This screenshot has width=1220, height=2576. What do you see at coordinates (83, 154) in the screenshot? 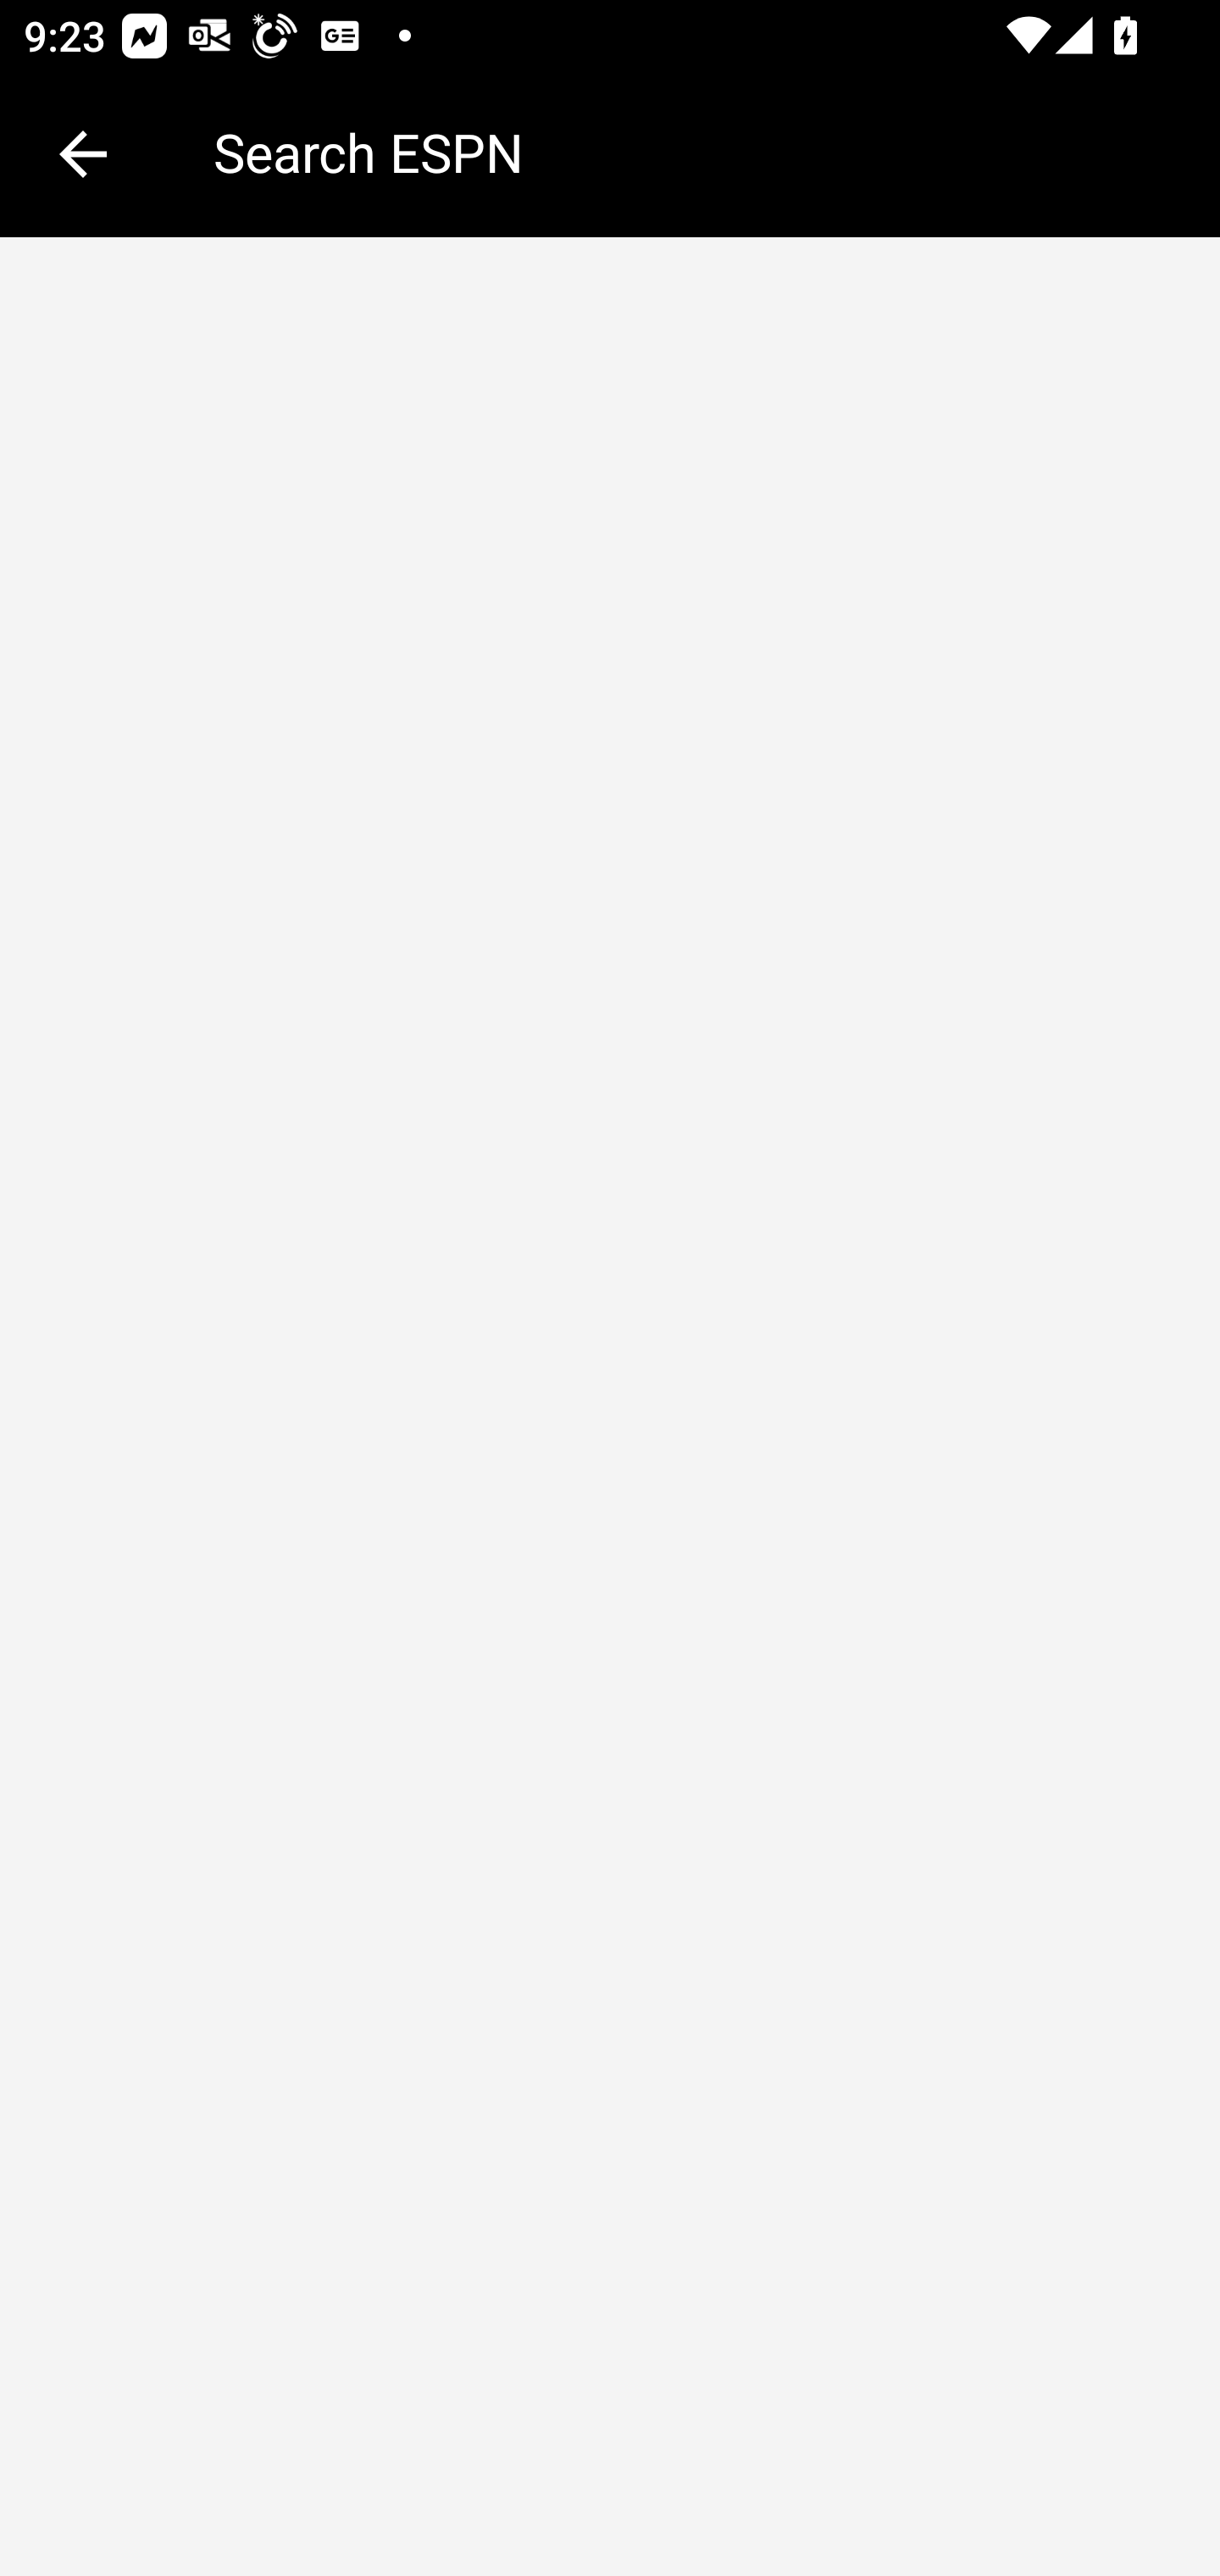
I see `Collapse` at bounding box center [83, 154].